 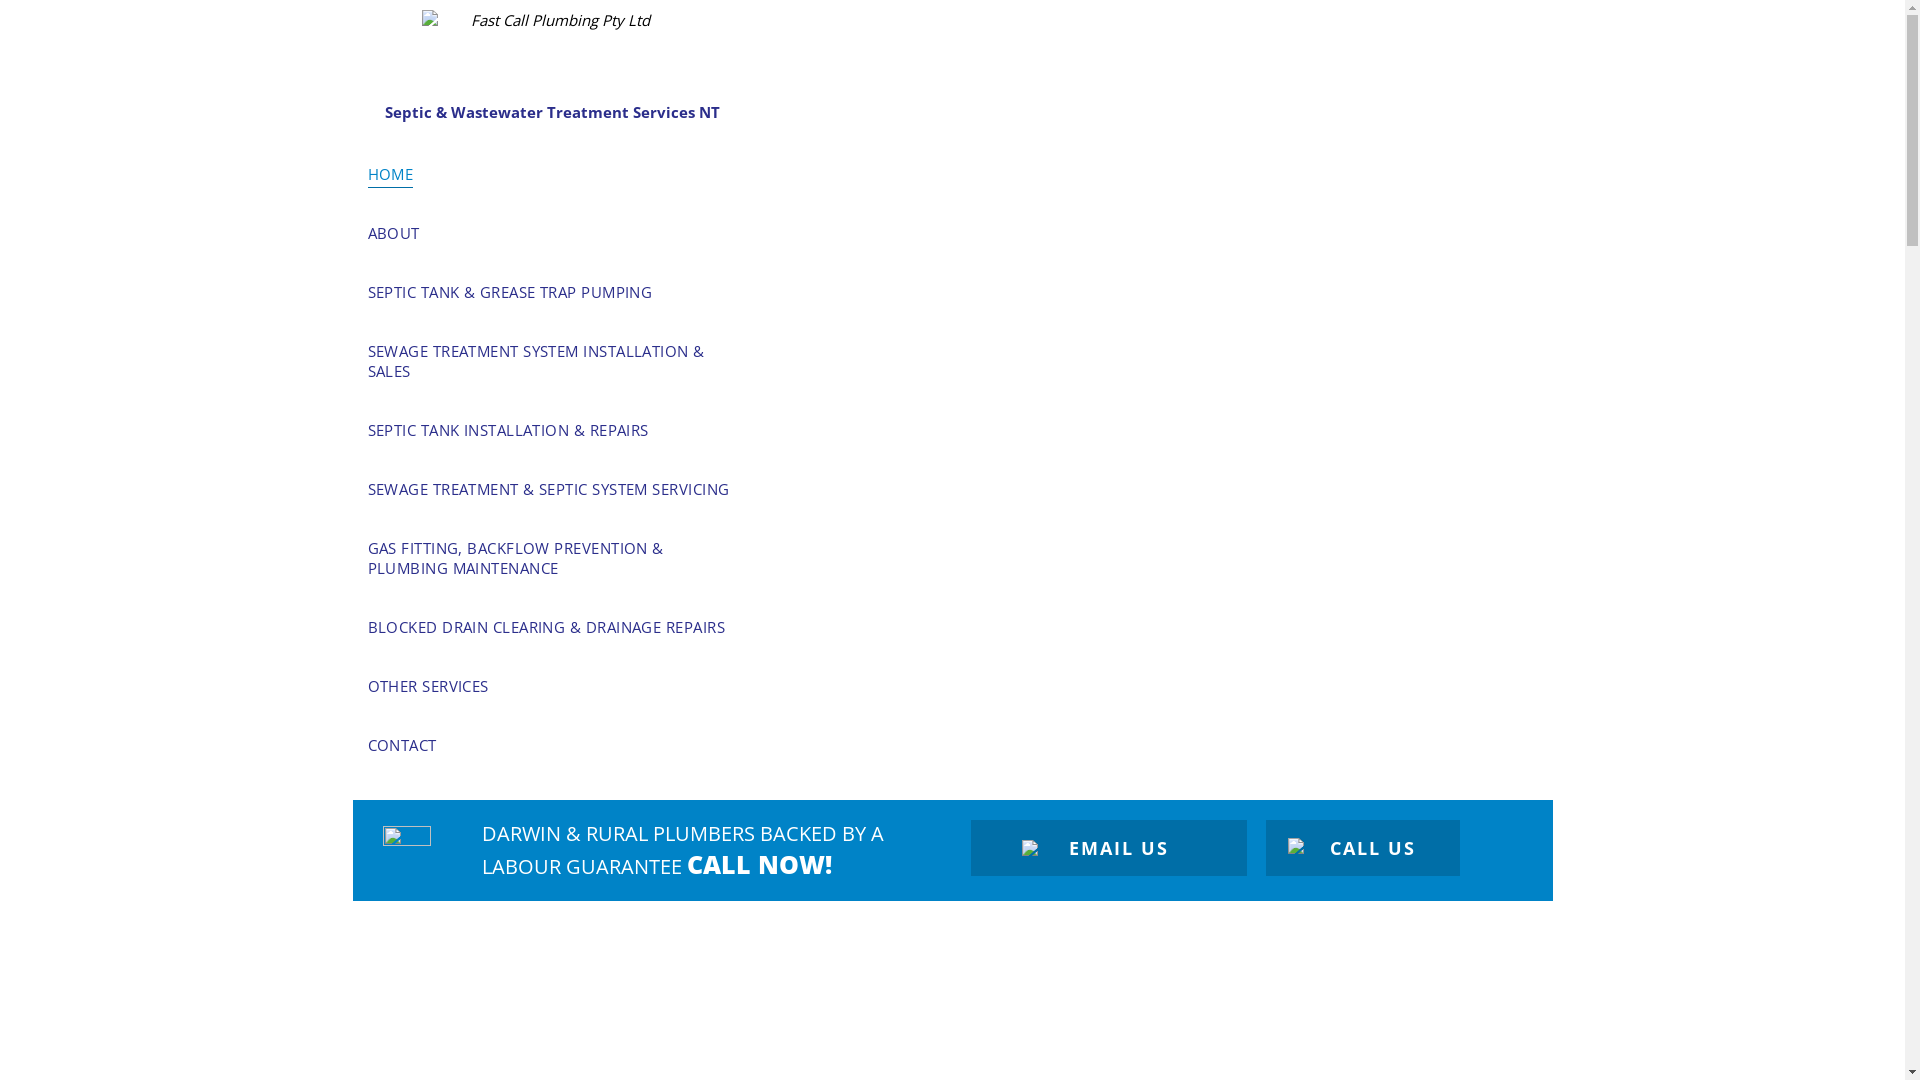 What do you see at coordinates (553, 232) in the screenshot?
I see `ABOUT` at bounding box center [553, 232].